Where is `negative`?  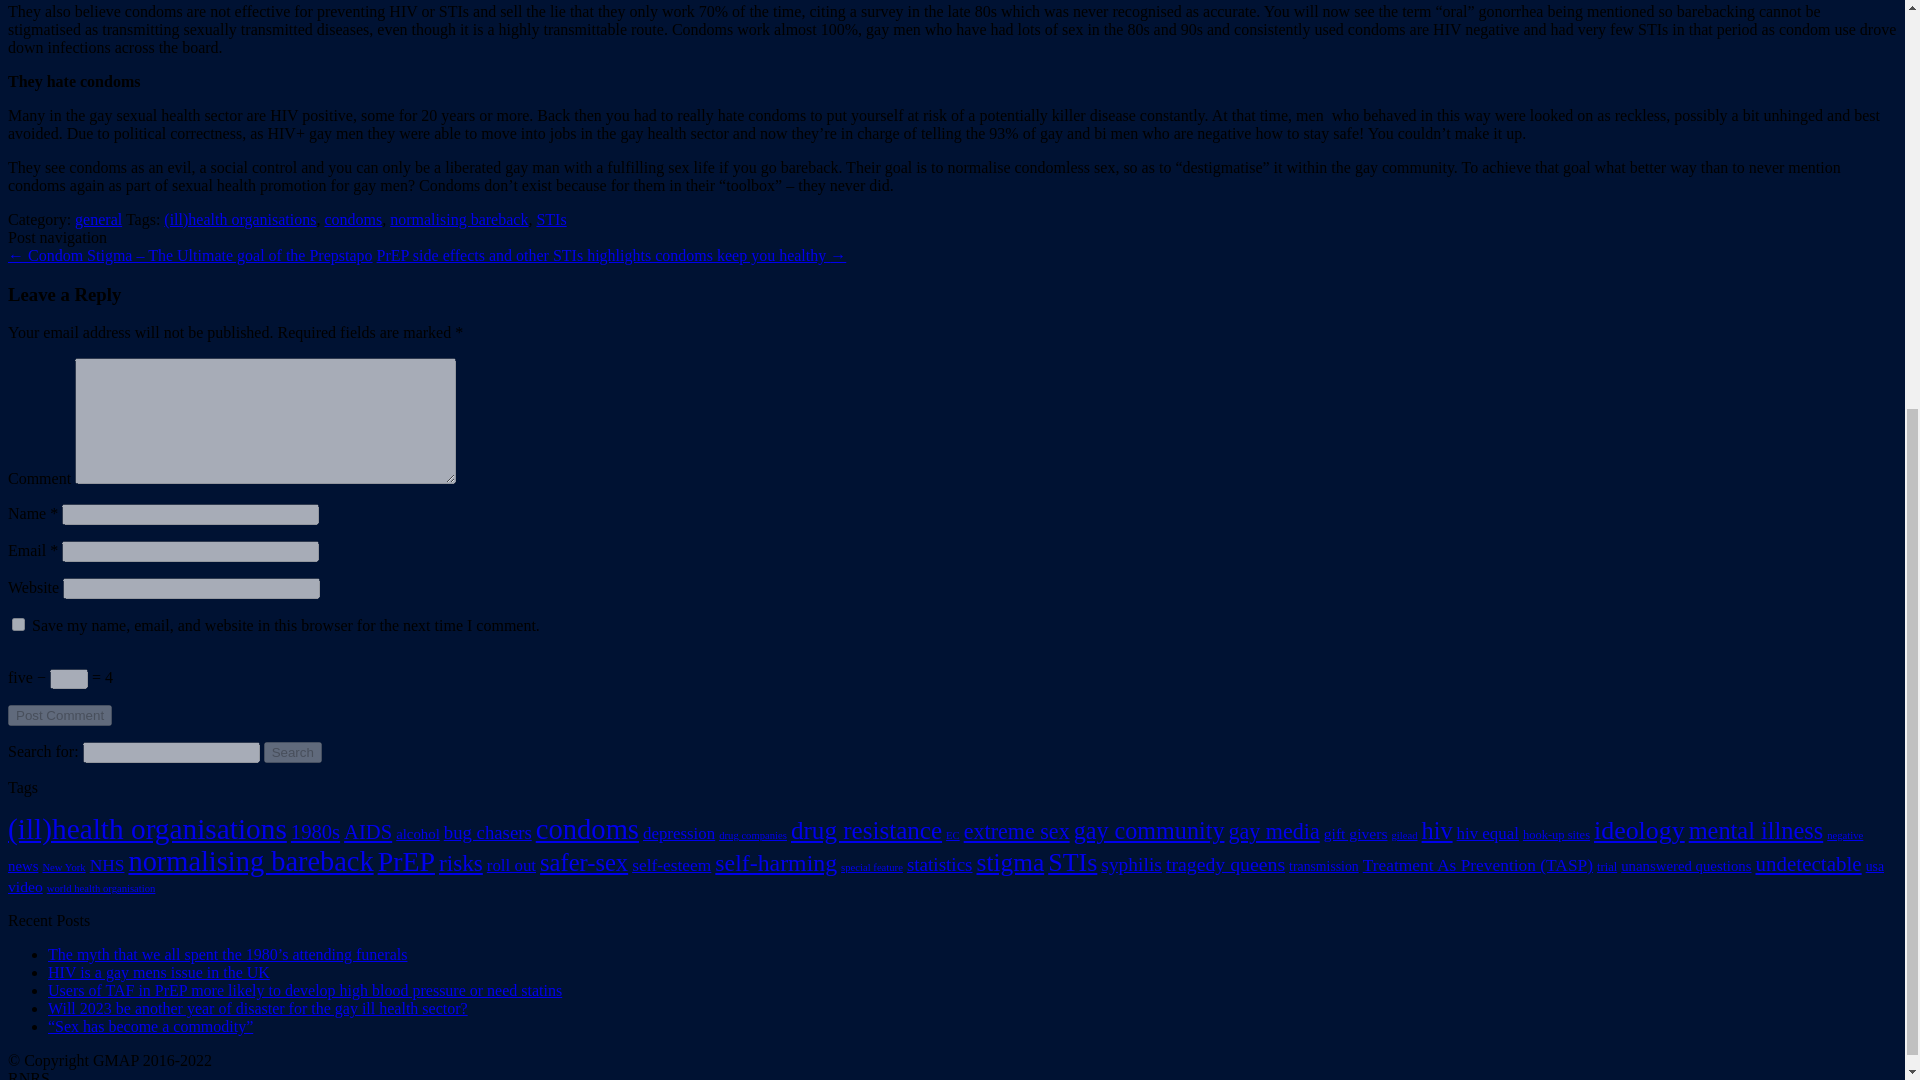
negative is located at coordinates (1844, 836).